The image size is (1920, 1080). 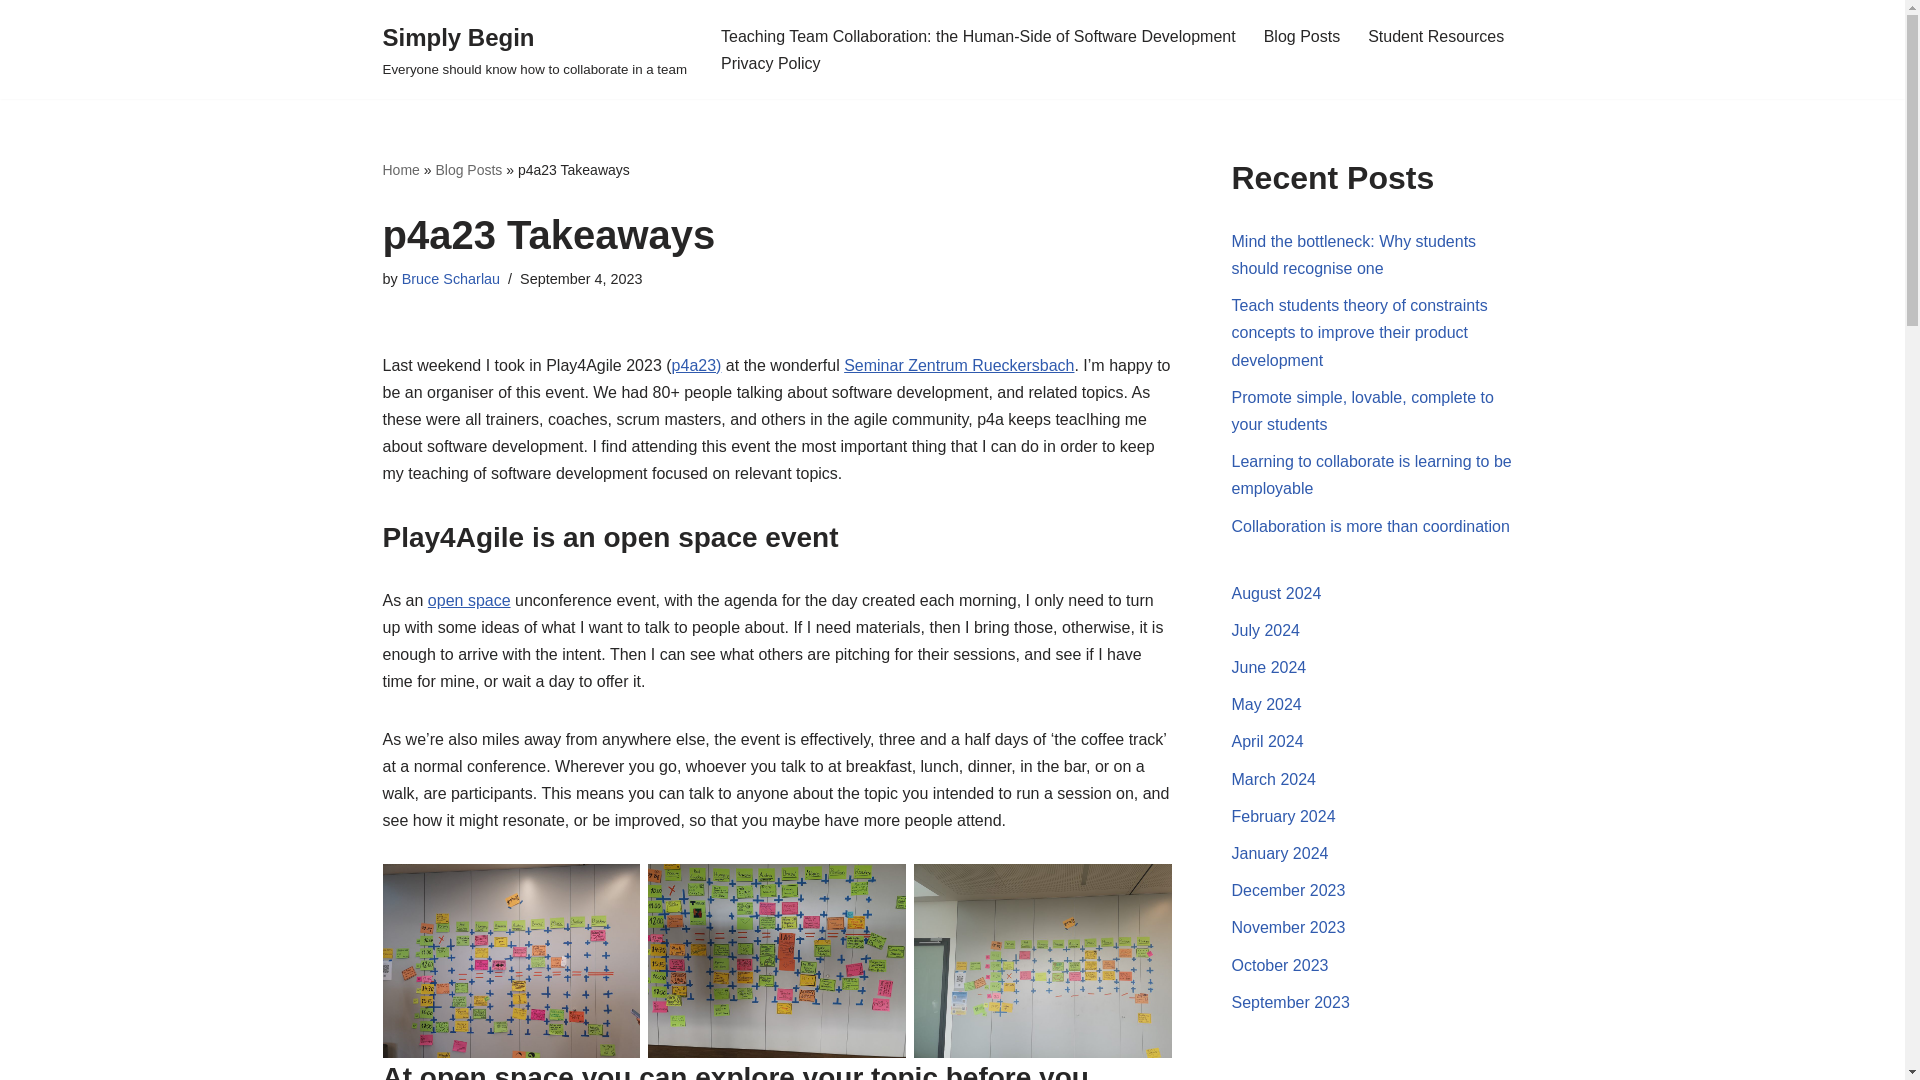 I want to click on January 2024, so click(x=1280, y=852).